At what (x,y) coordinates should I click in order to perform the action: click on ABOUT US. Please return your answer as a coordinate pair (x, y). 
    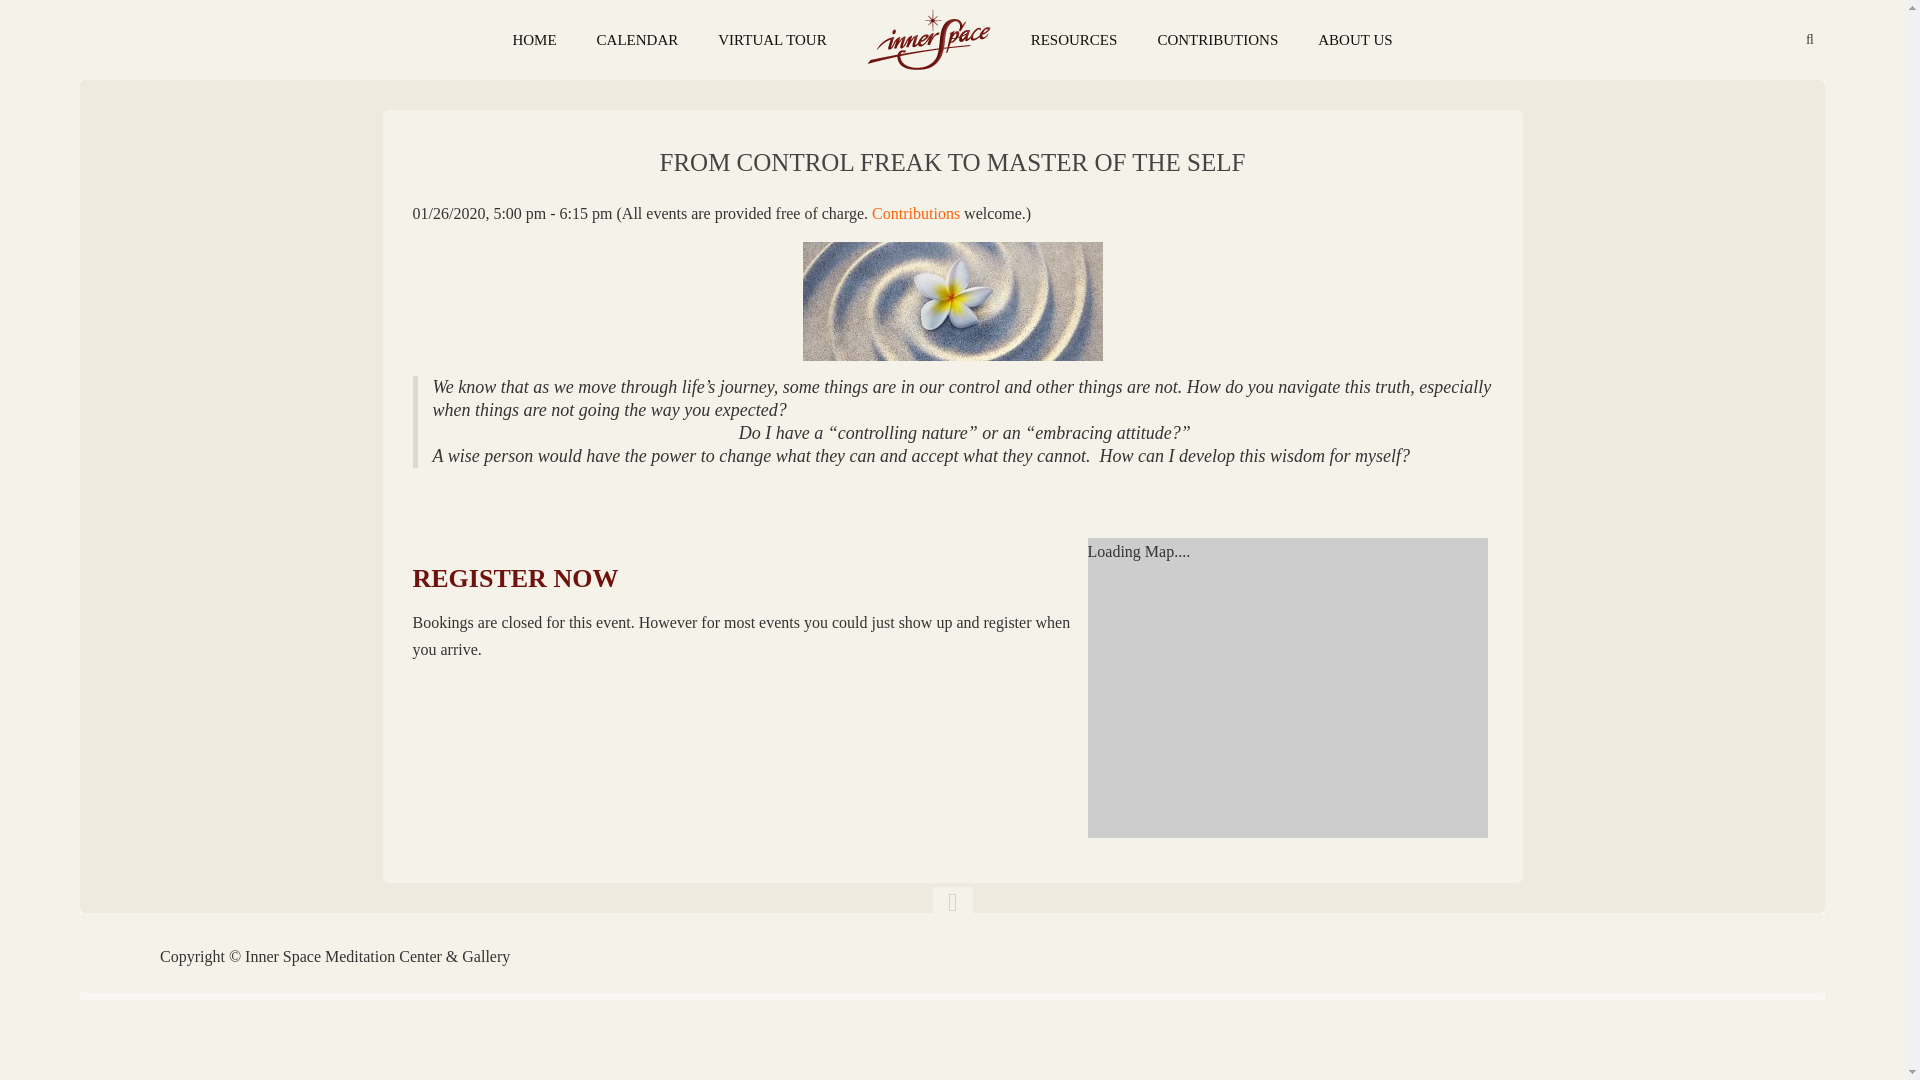
    Looking at the image, I should click on (1354, 40).